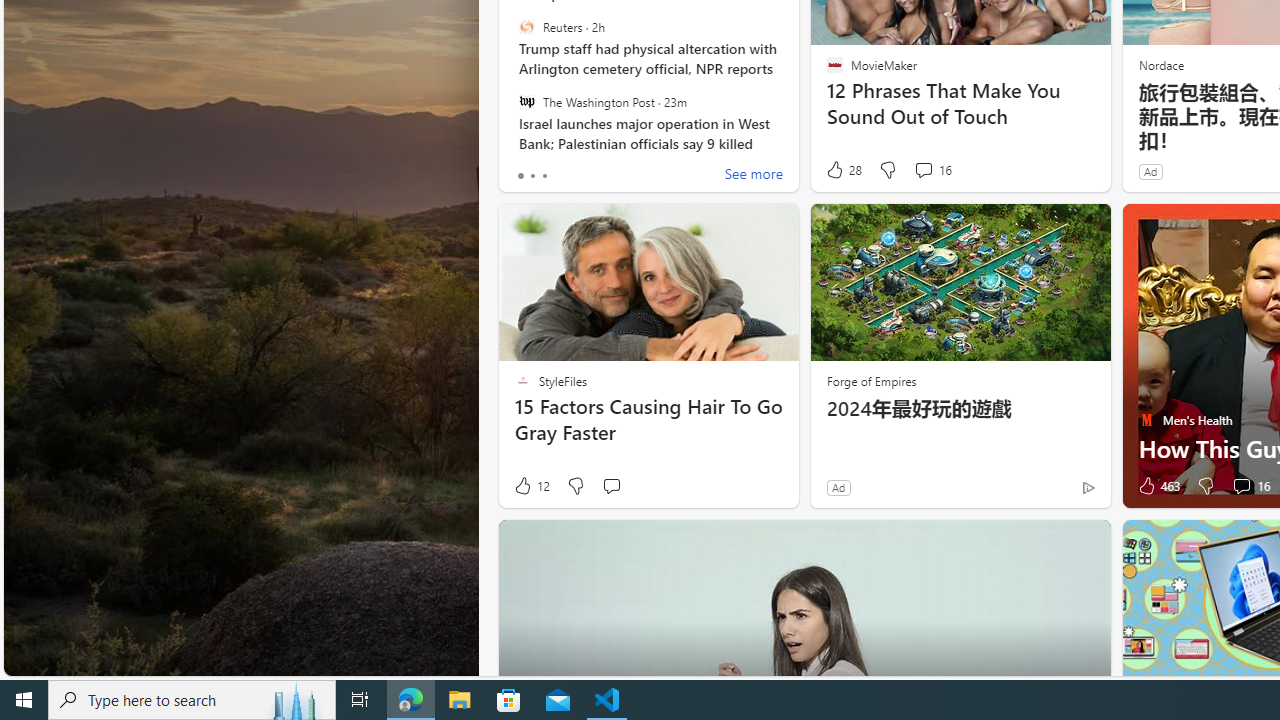 The height and width of the screenshot is (720, 1280). Describe the element at coordinates (526, 101) in the screenshot. I see `The Washington Post` at that location.